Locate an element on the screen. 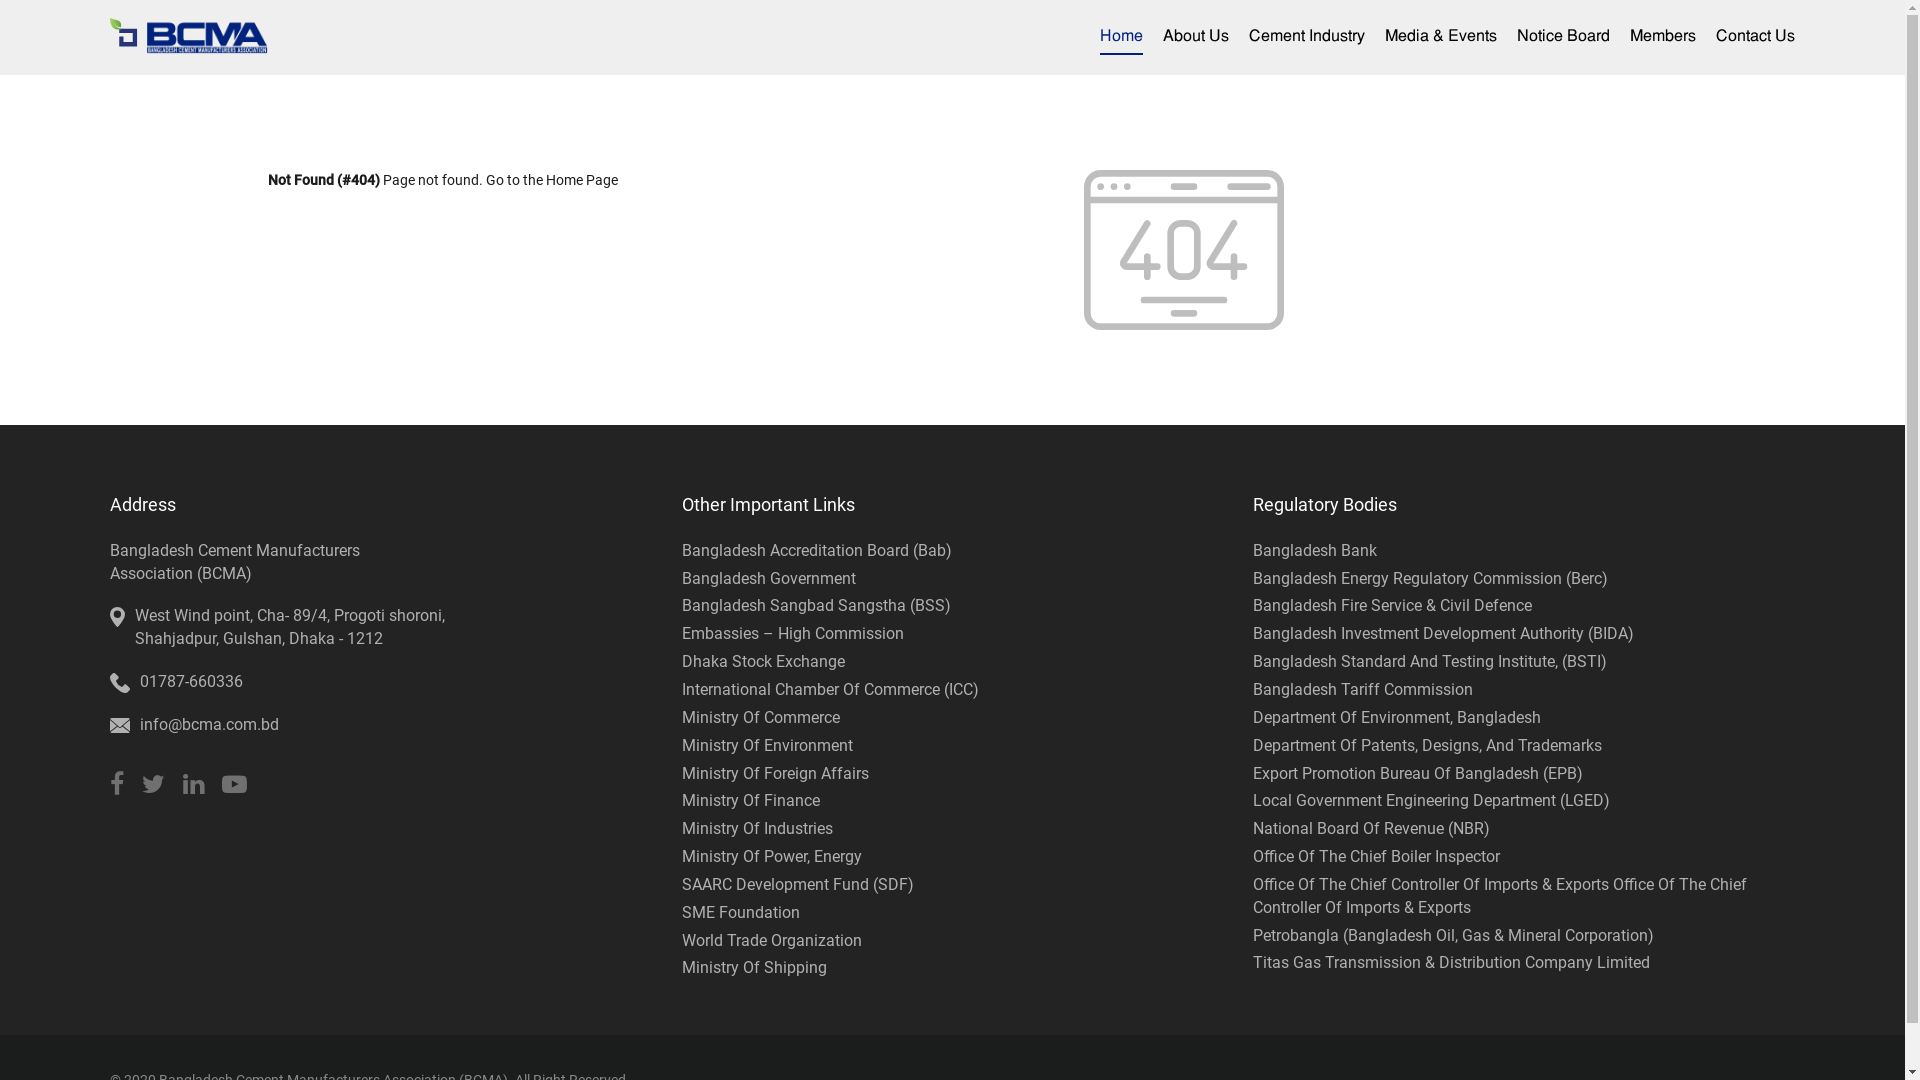 This screenshot has width=1920, height=1080. Bangladesh Accreditation Board (Bab) is located at coordinates (817, 550).